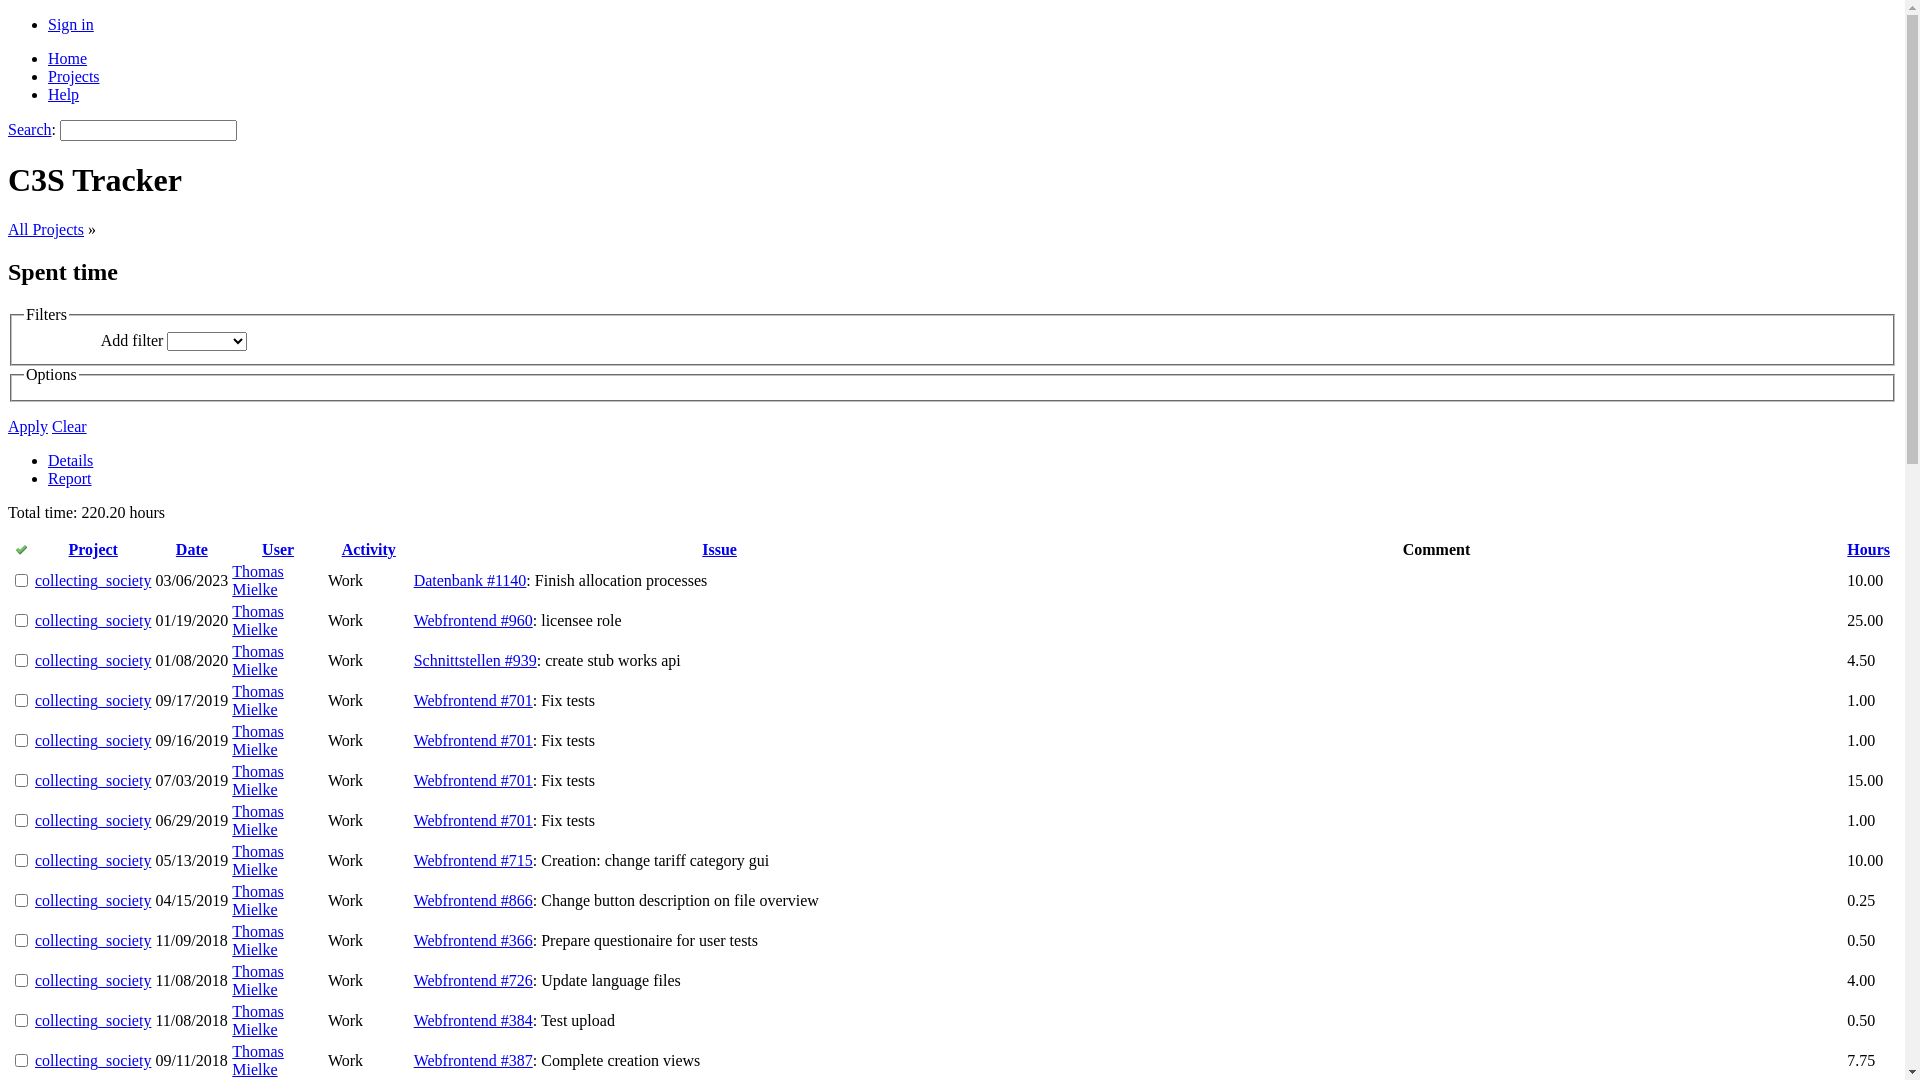 The width and height of the screenshot is (1920, 1080). What do you see at coordinates (93, 860) in the screenshot?
I see `collecting_society` at bounding box center [93, 860].